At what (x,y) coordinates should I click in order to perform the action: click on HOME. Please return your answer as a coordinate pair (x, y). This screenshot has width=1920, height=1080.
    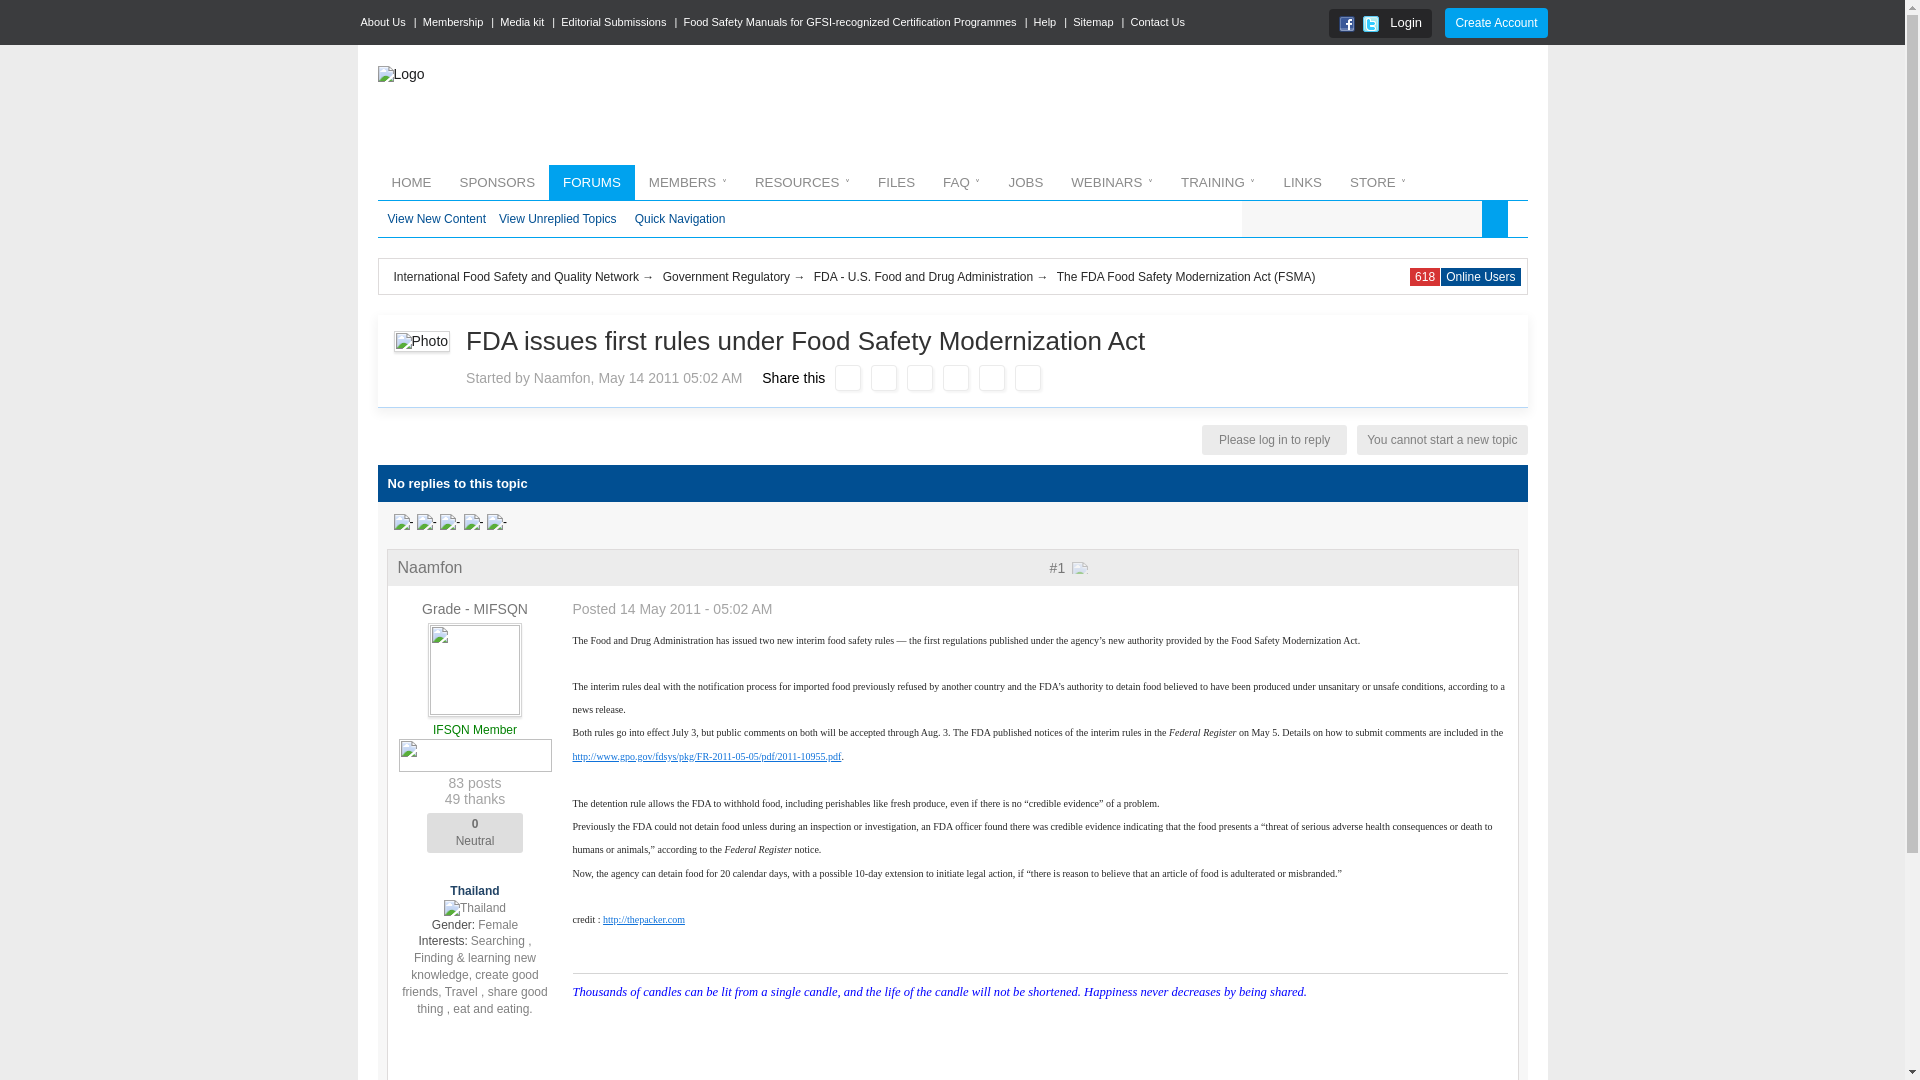
    Looking at the image, I should click on (412, 182).